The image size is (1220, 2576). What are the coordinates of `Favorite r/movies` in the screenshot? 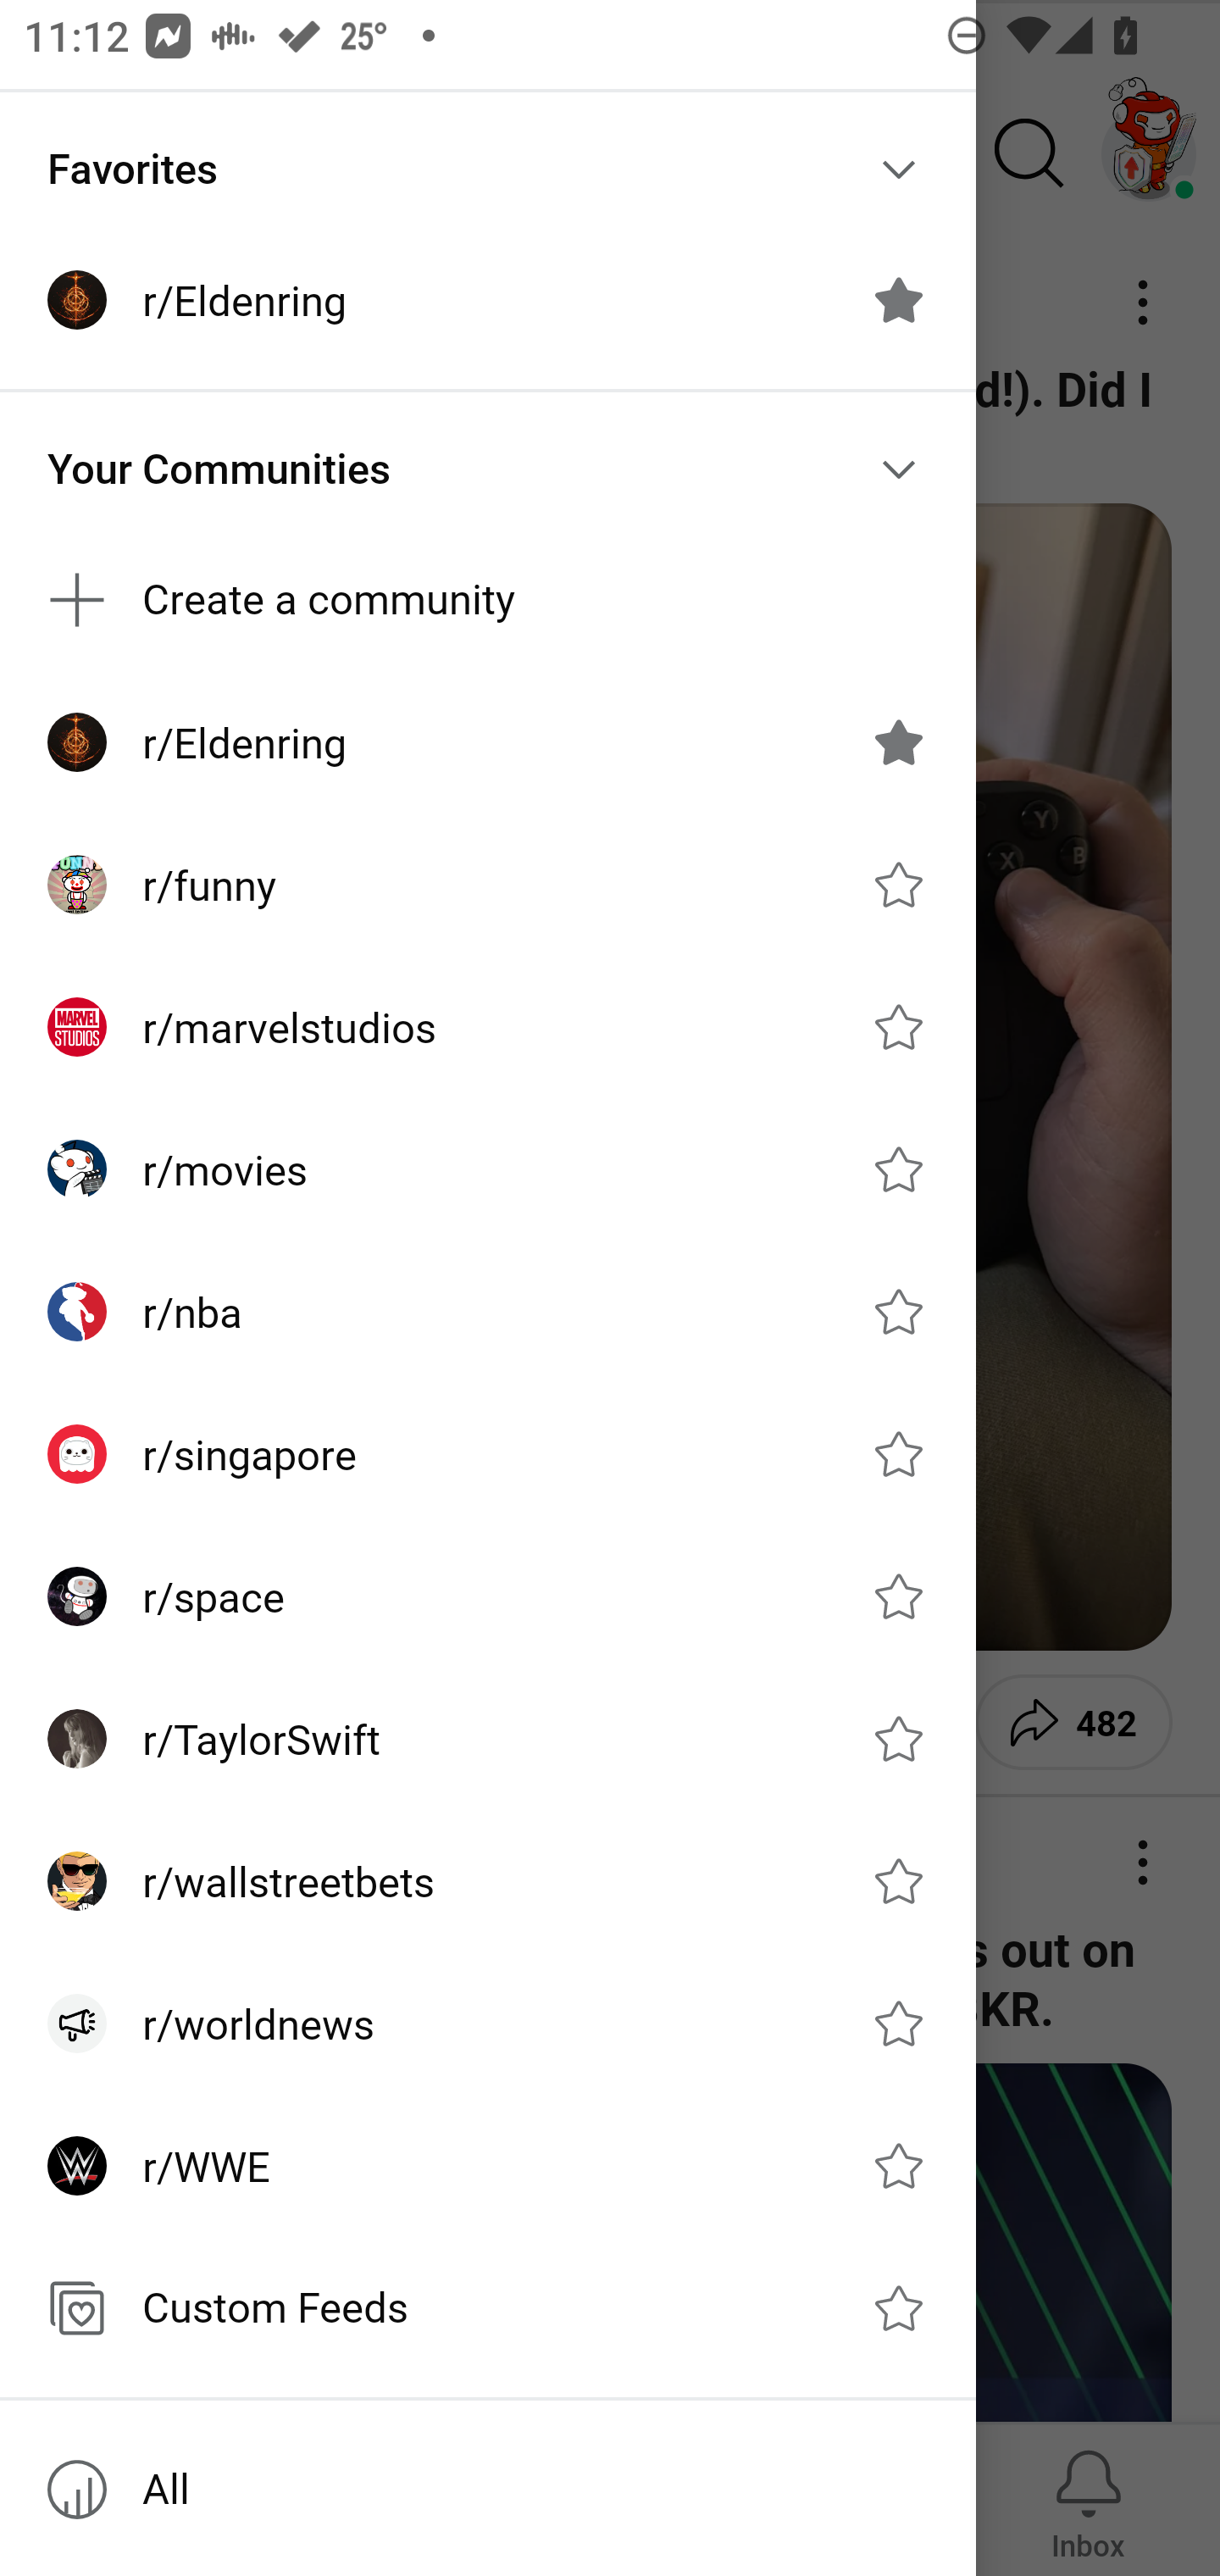 It's located at (898, 1169).